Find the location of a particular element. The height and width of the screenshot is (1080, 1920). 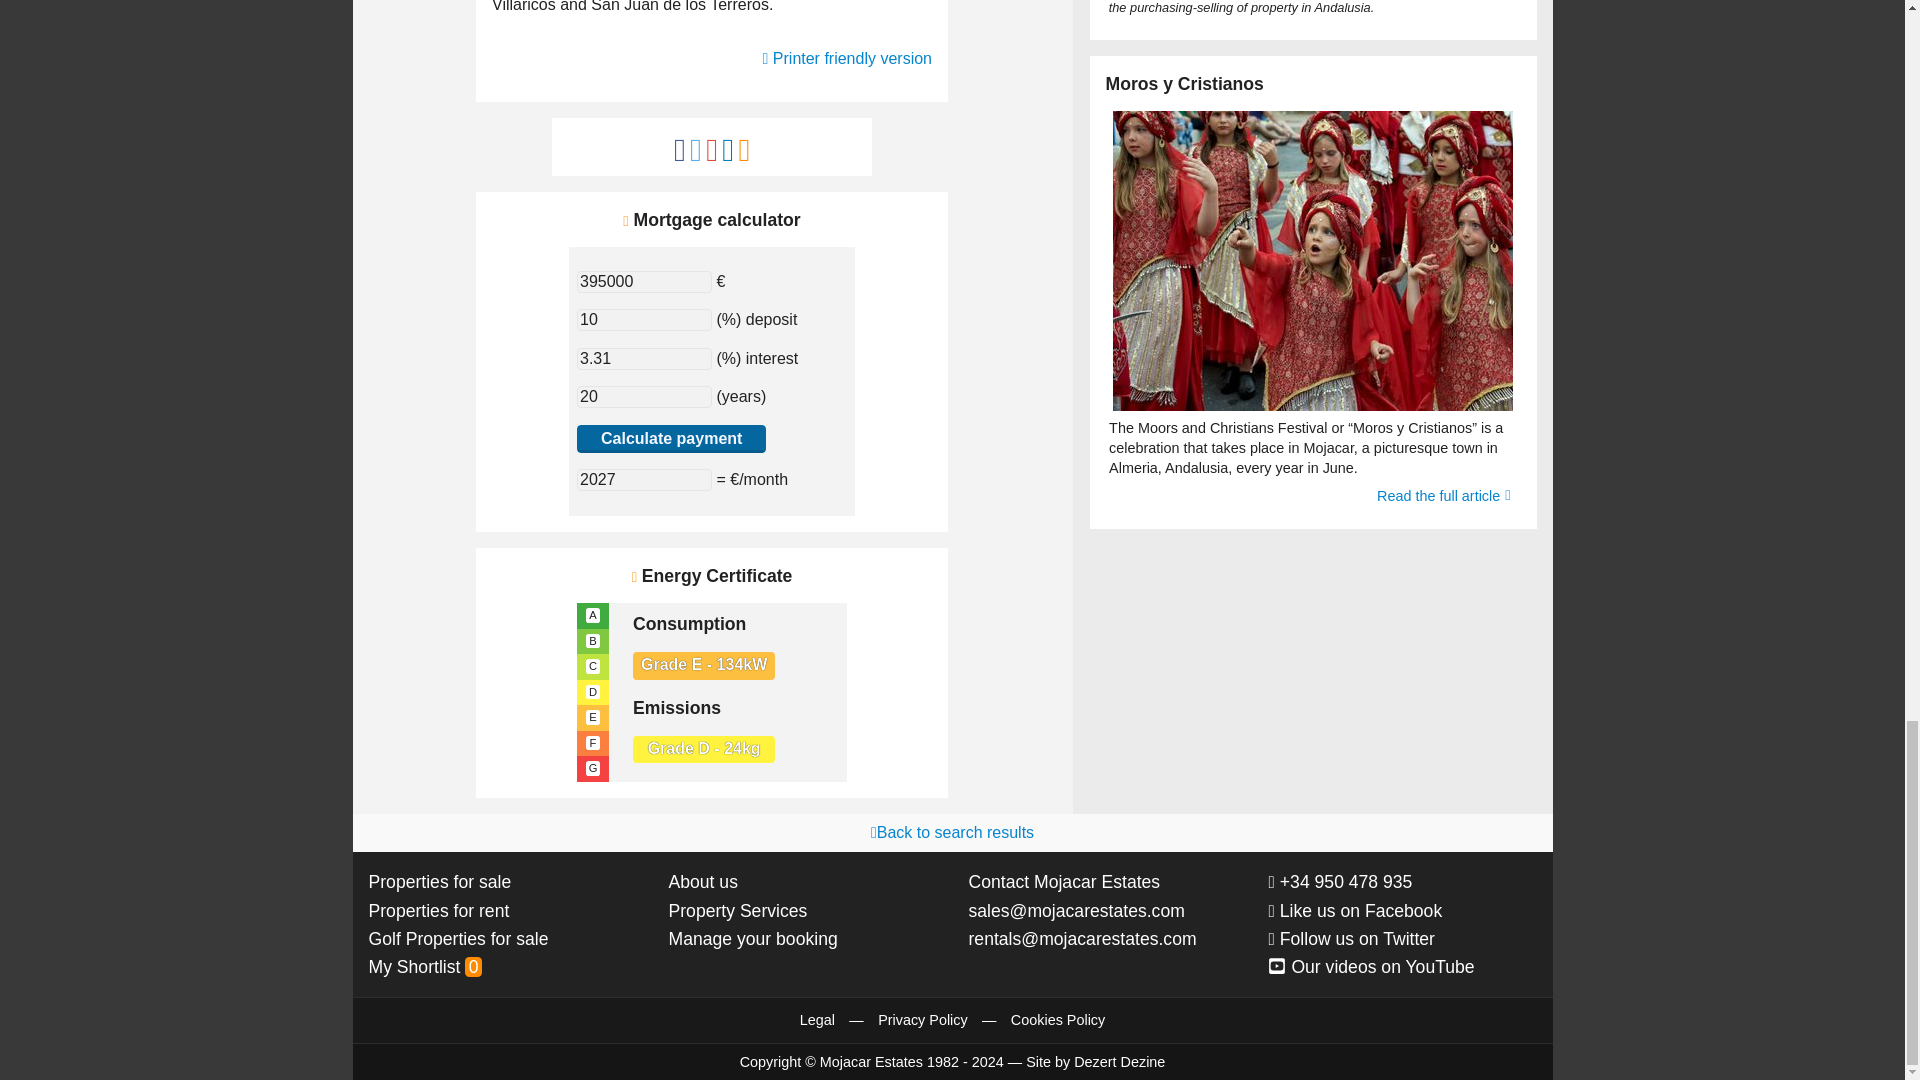

Contact Mojacar Estates is located at coordinates (1063, 882).